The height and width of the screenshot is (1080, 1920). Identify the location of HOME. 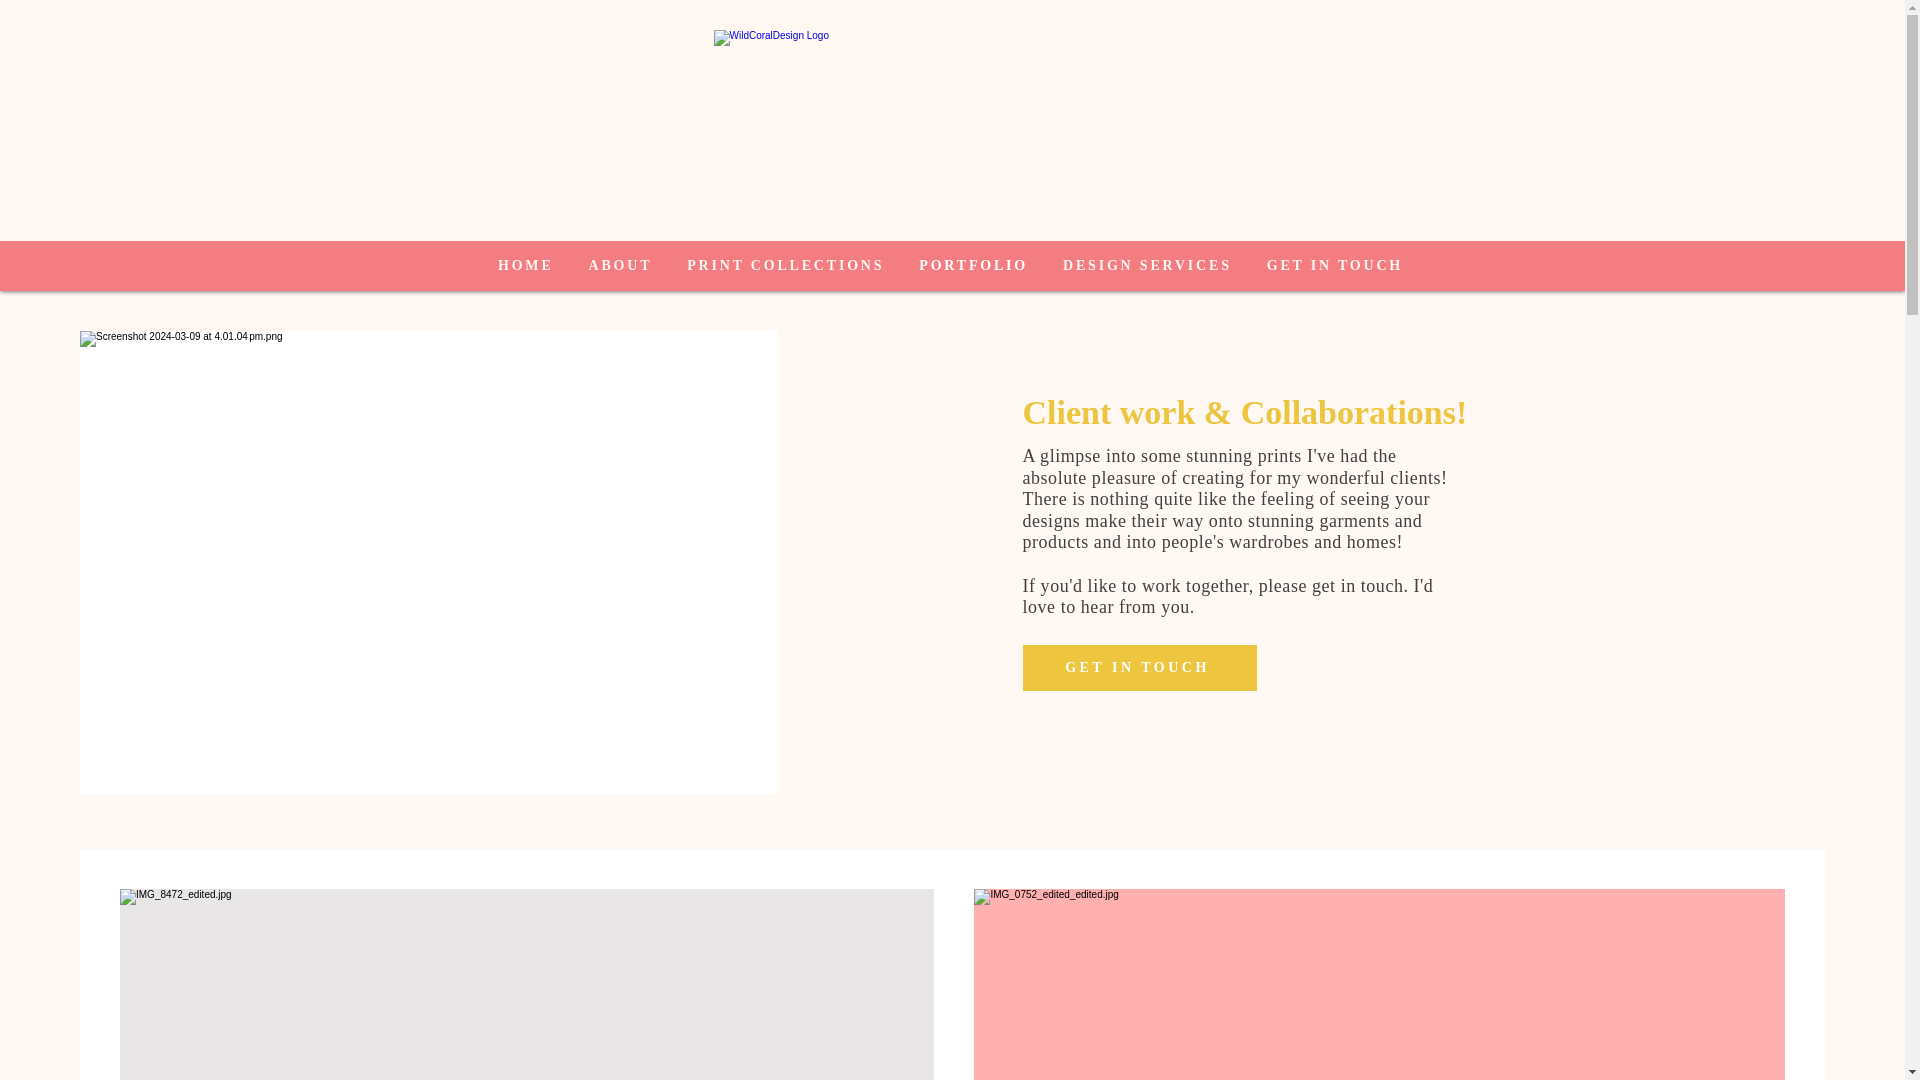
(524, 266).